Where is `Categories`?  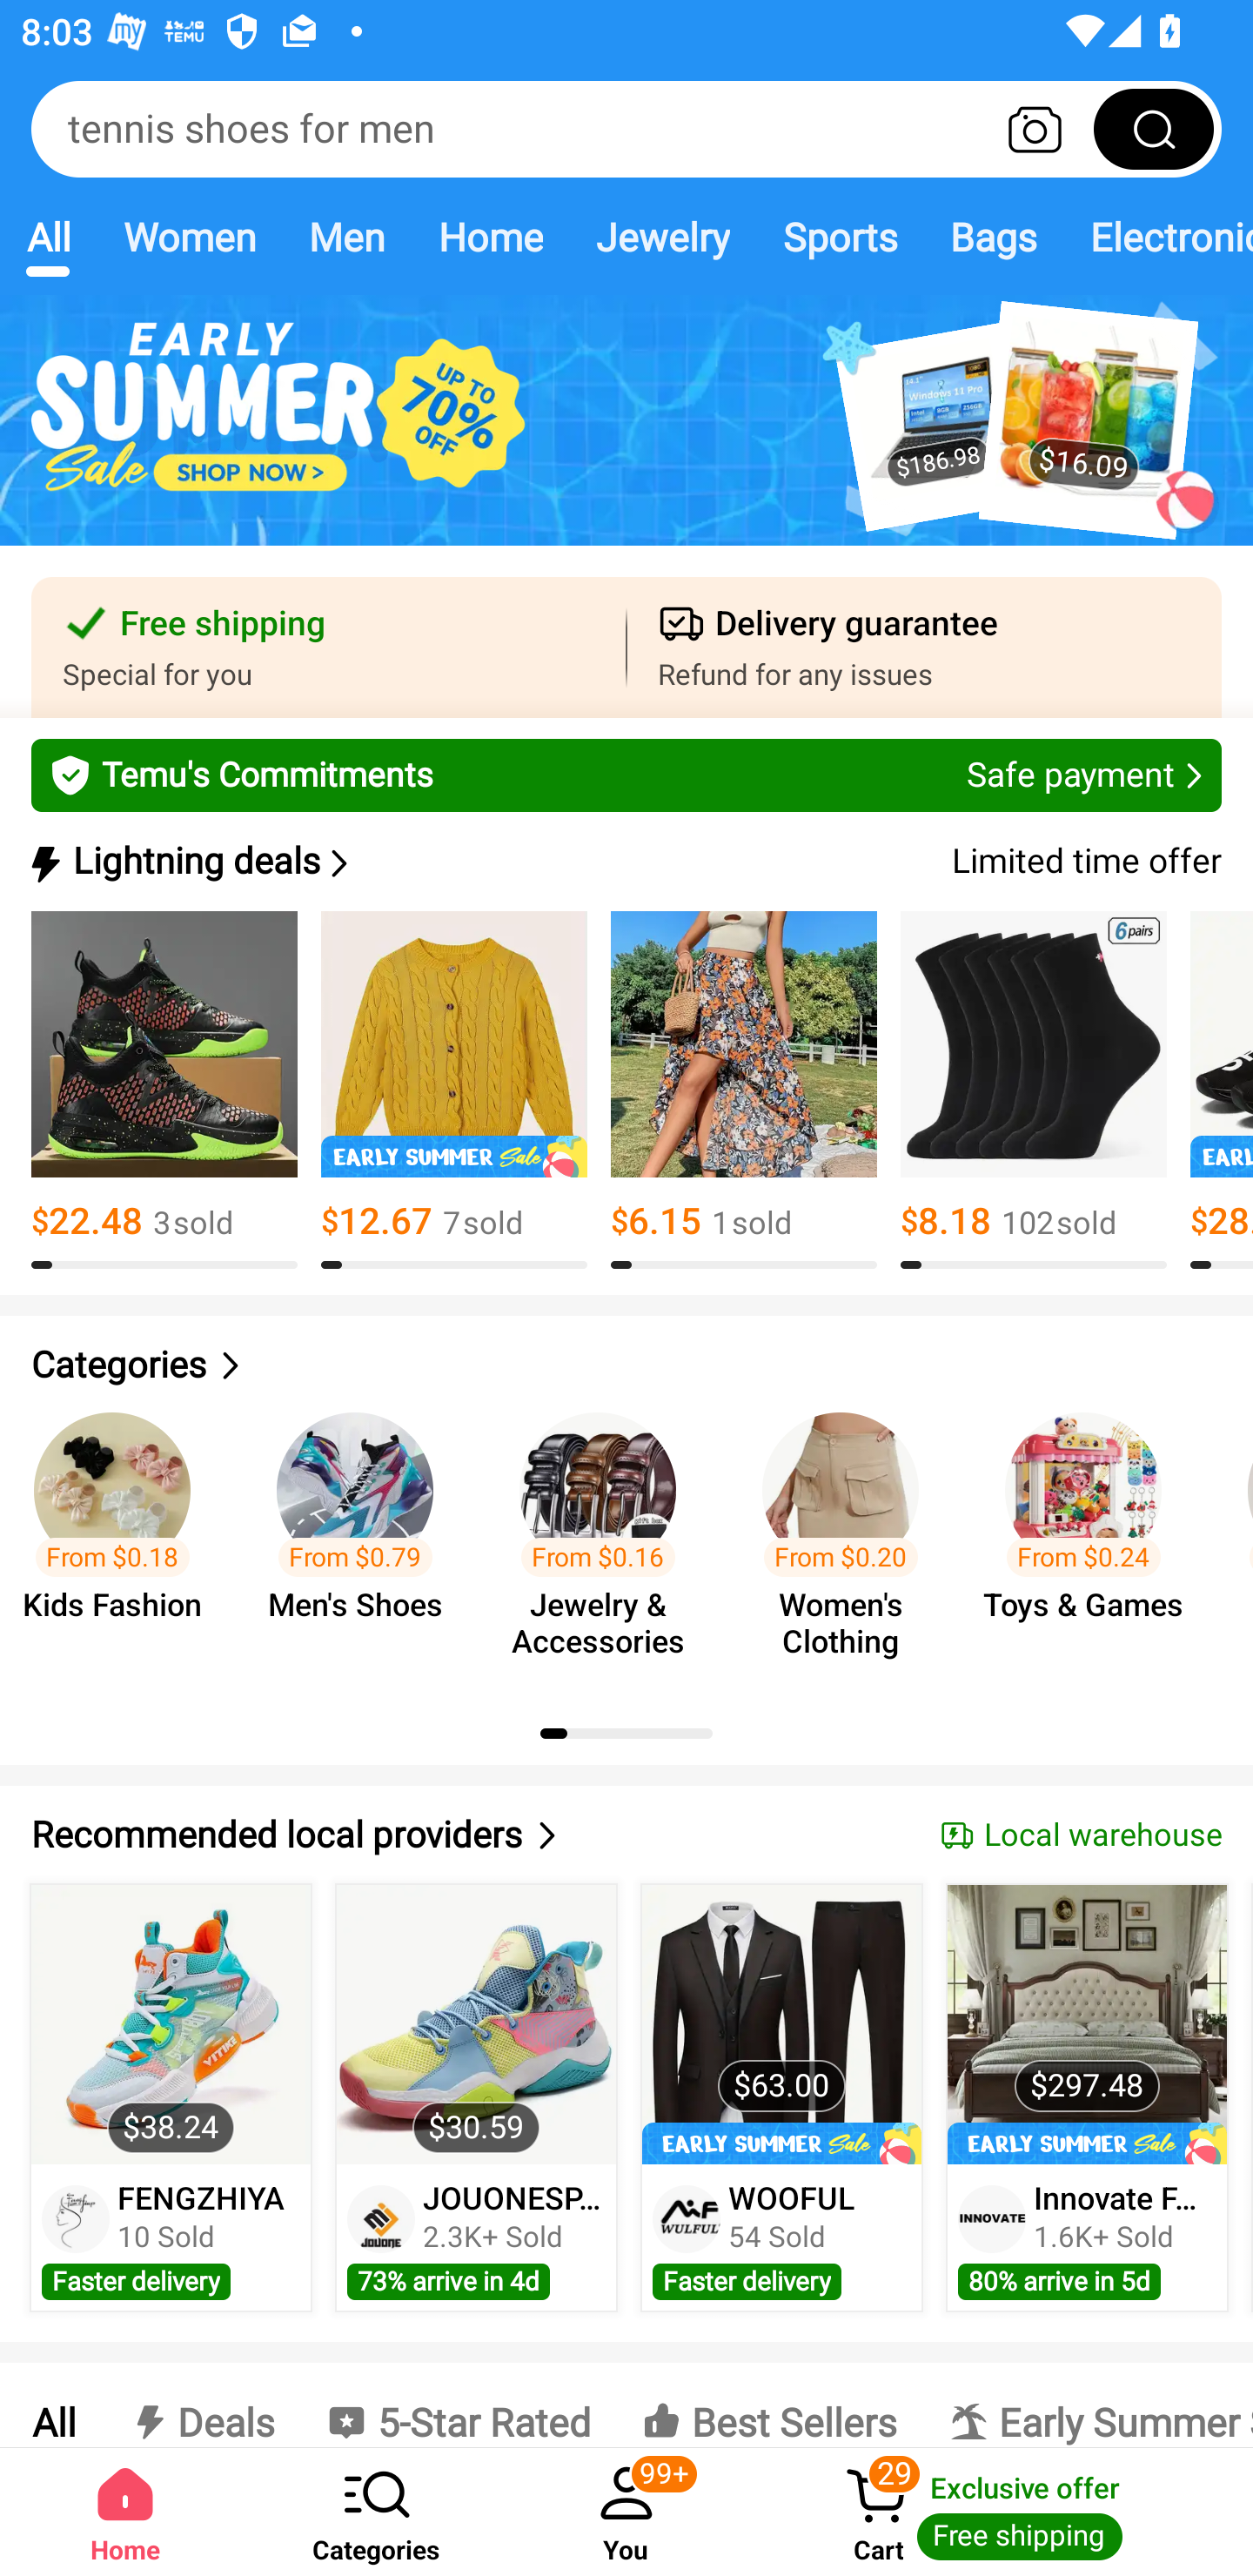
Categories is located at coordinates (376, 2512).